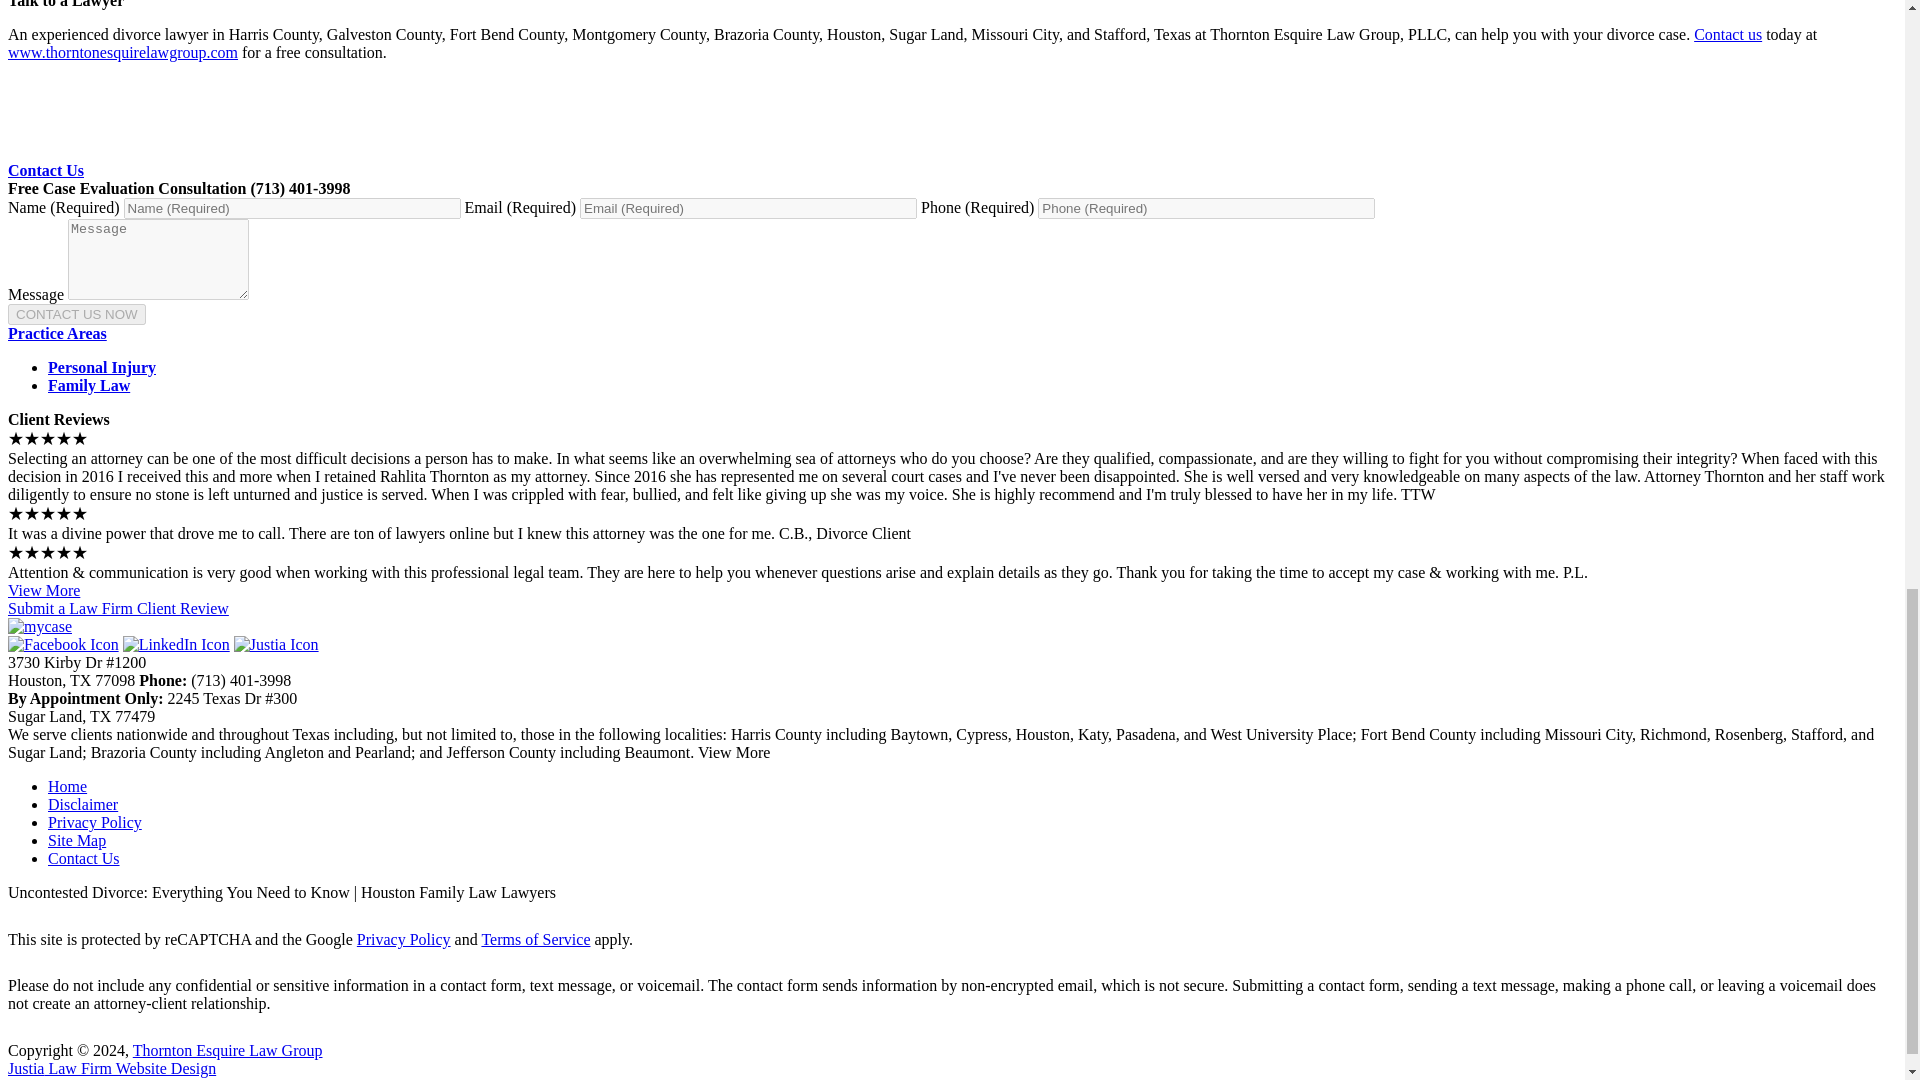 The width and height of the screenshot is (1920, 1080). I want to click on Contact us, so click(1728, 34).